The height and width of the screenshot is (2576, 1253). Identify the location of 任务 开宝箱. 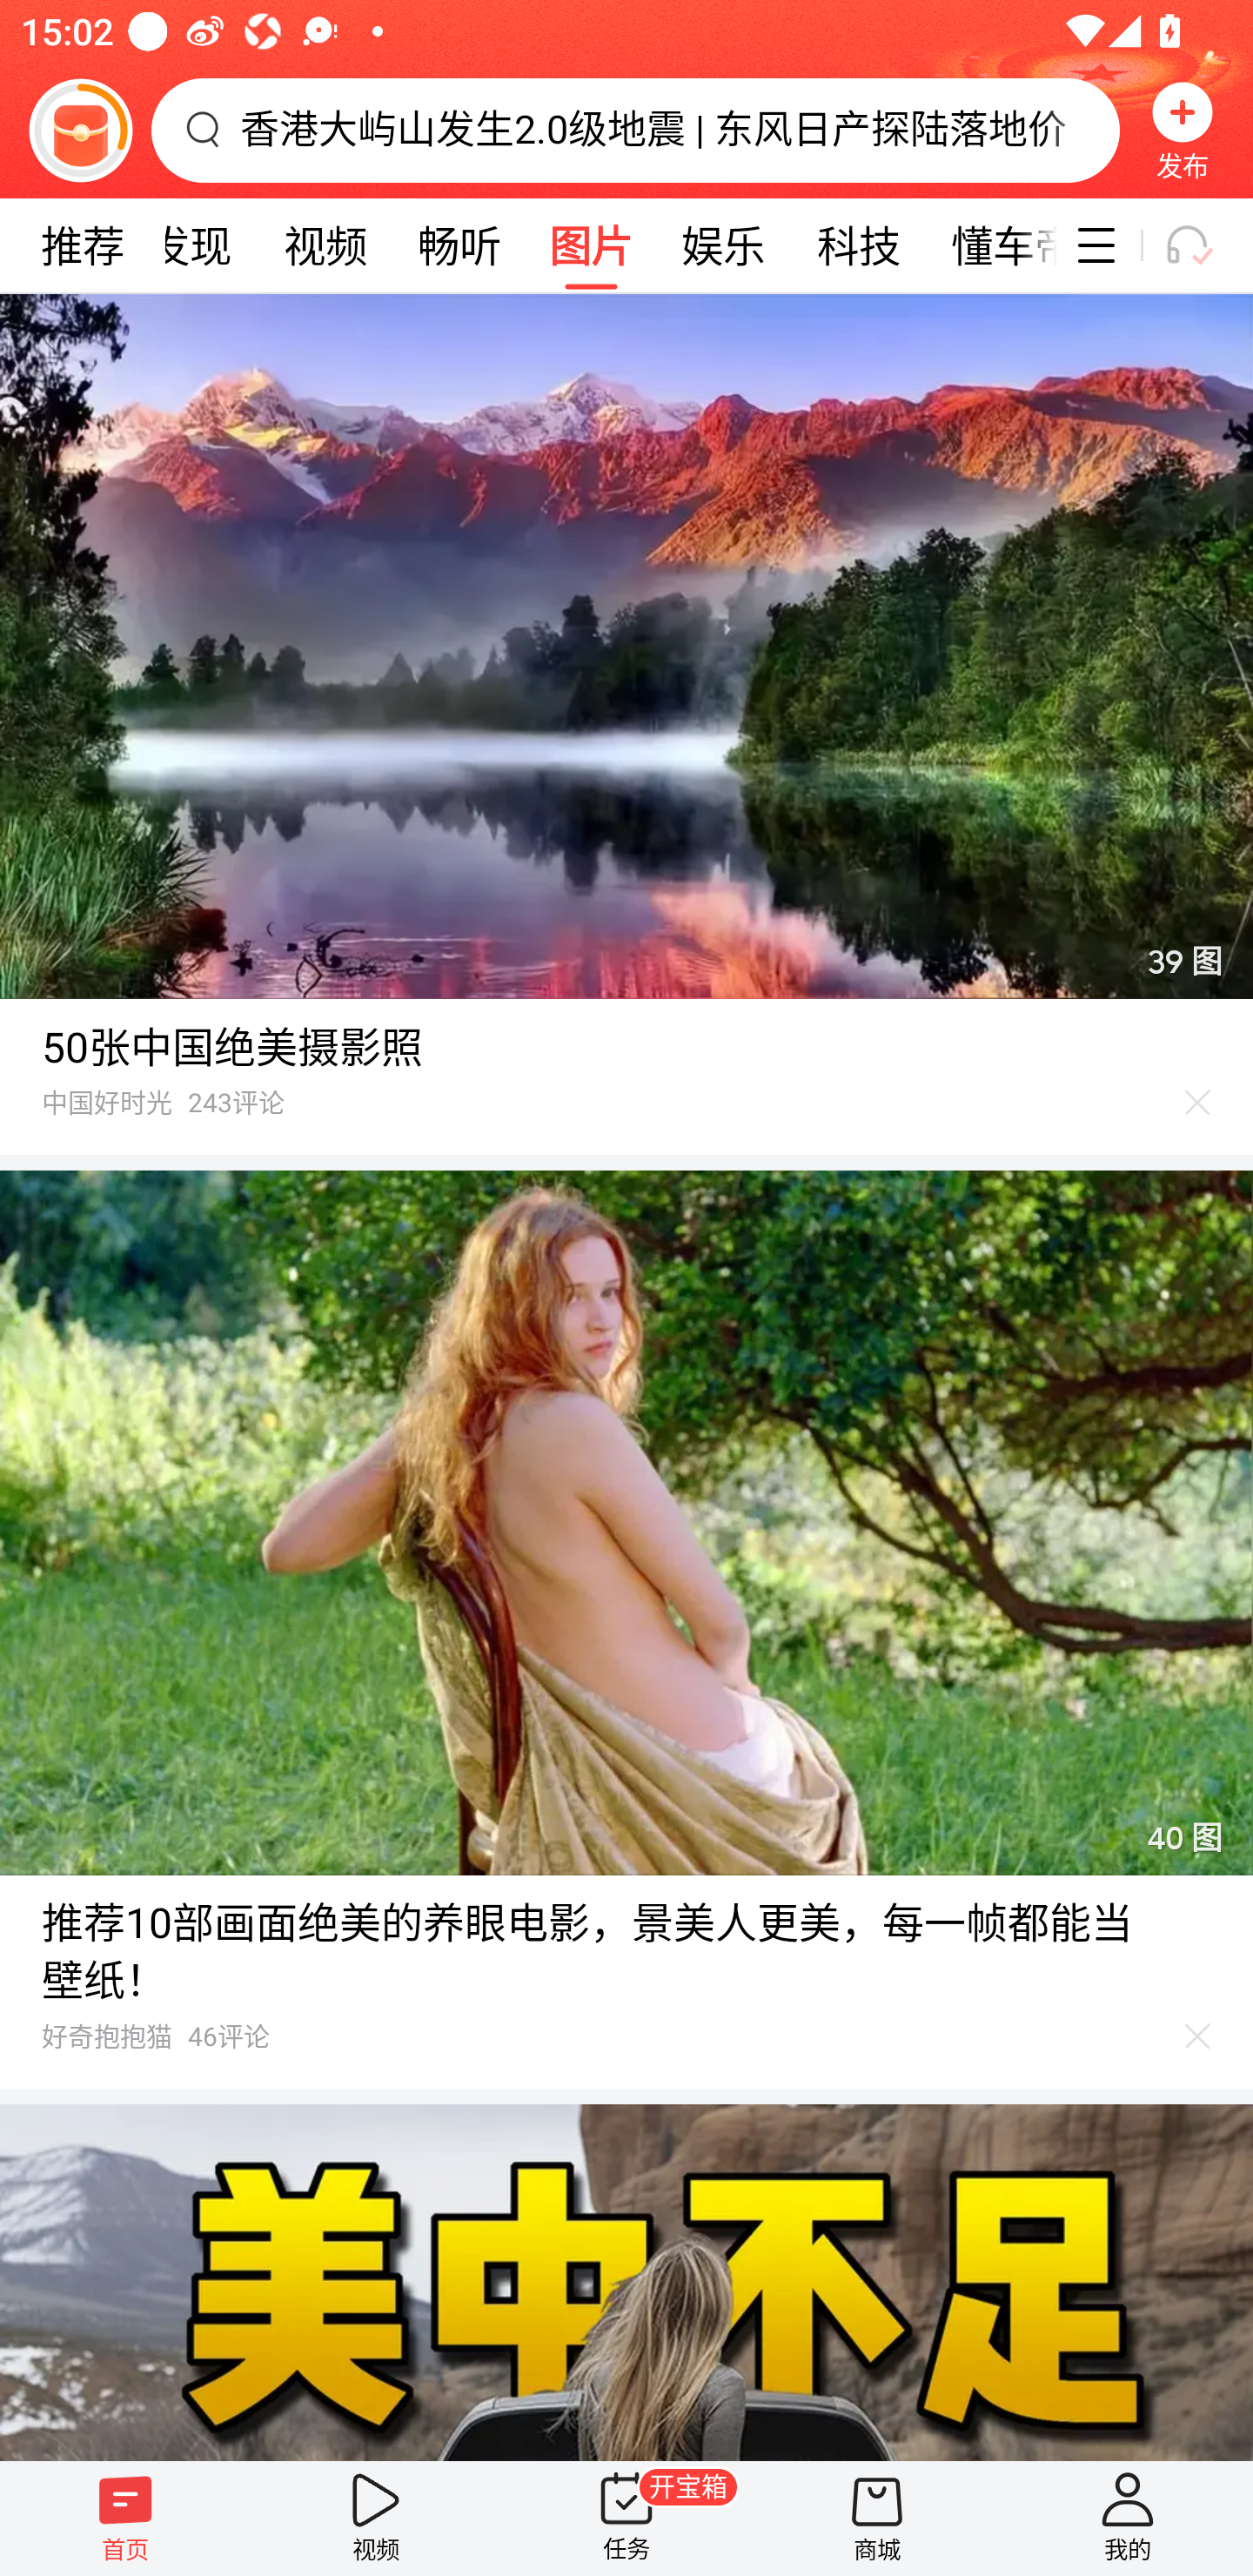
(626, 2518).